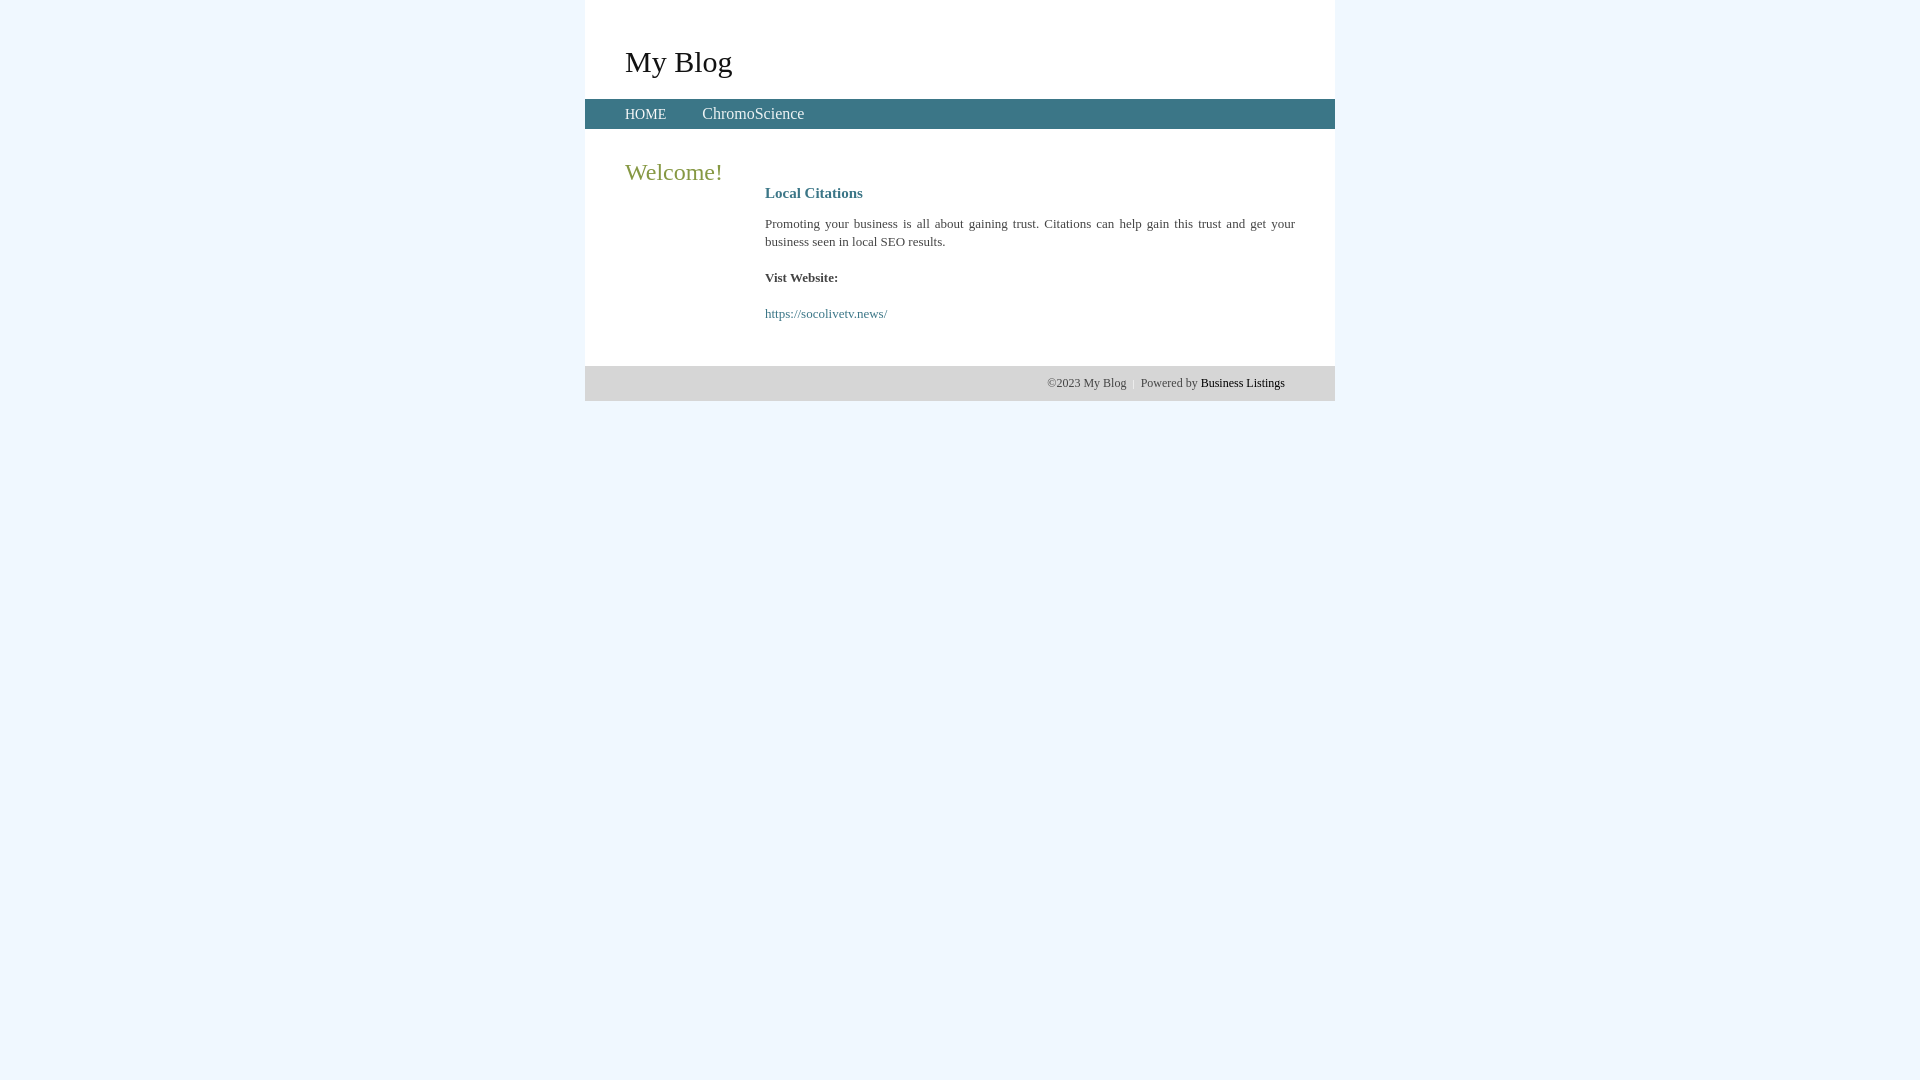  I want to click on Business Listings, so click(1243, 383).